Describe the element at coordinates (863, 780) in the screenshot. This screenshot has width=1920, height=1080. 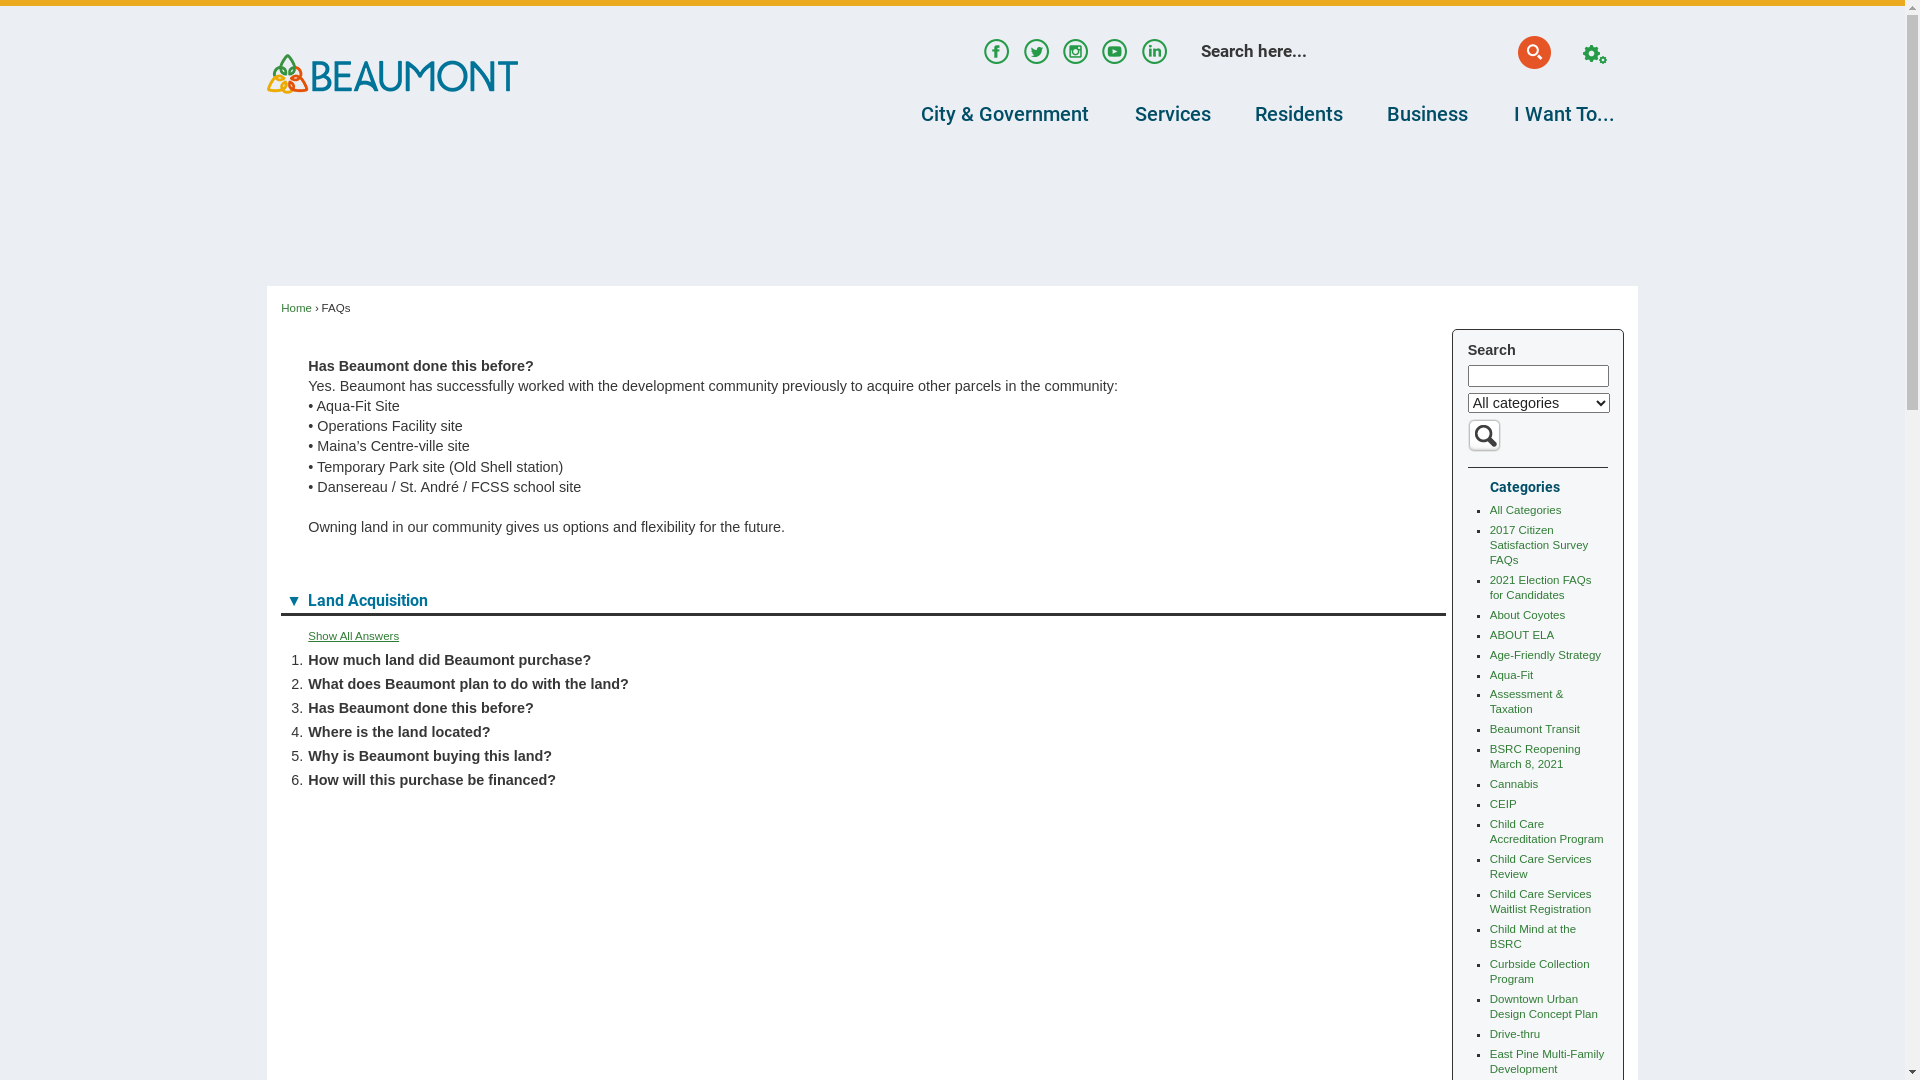
I see `6.
How will this purchase be financed?` at that location.